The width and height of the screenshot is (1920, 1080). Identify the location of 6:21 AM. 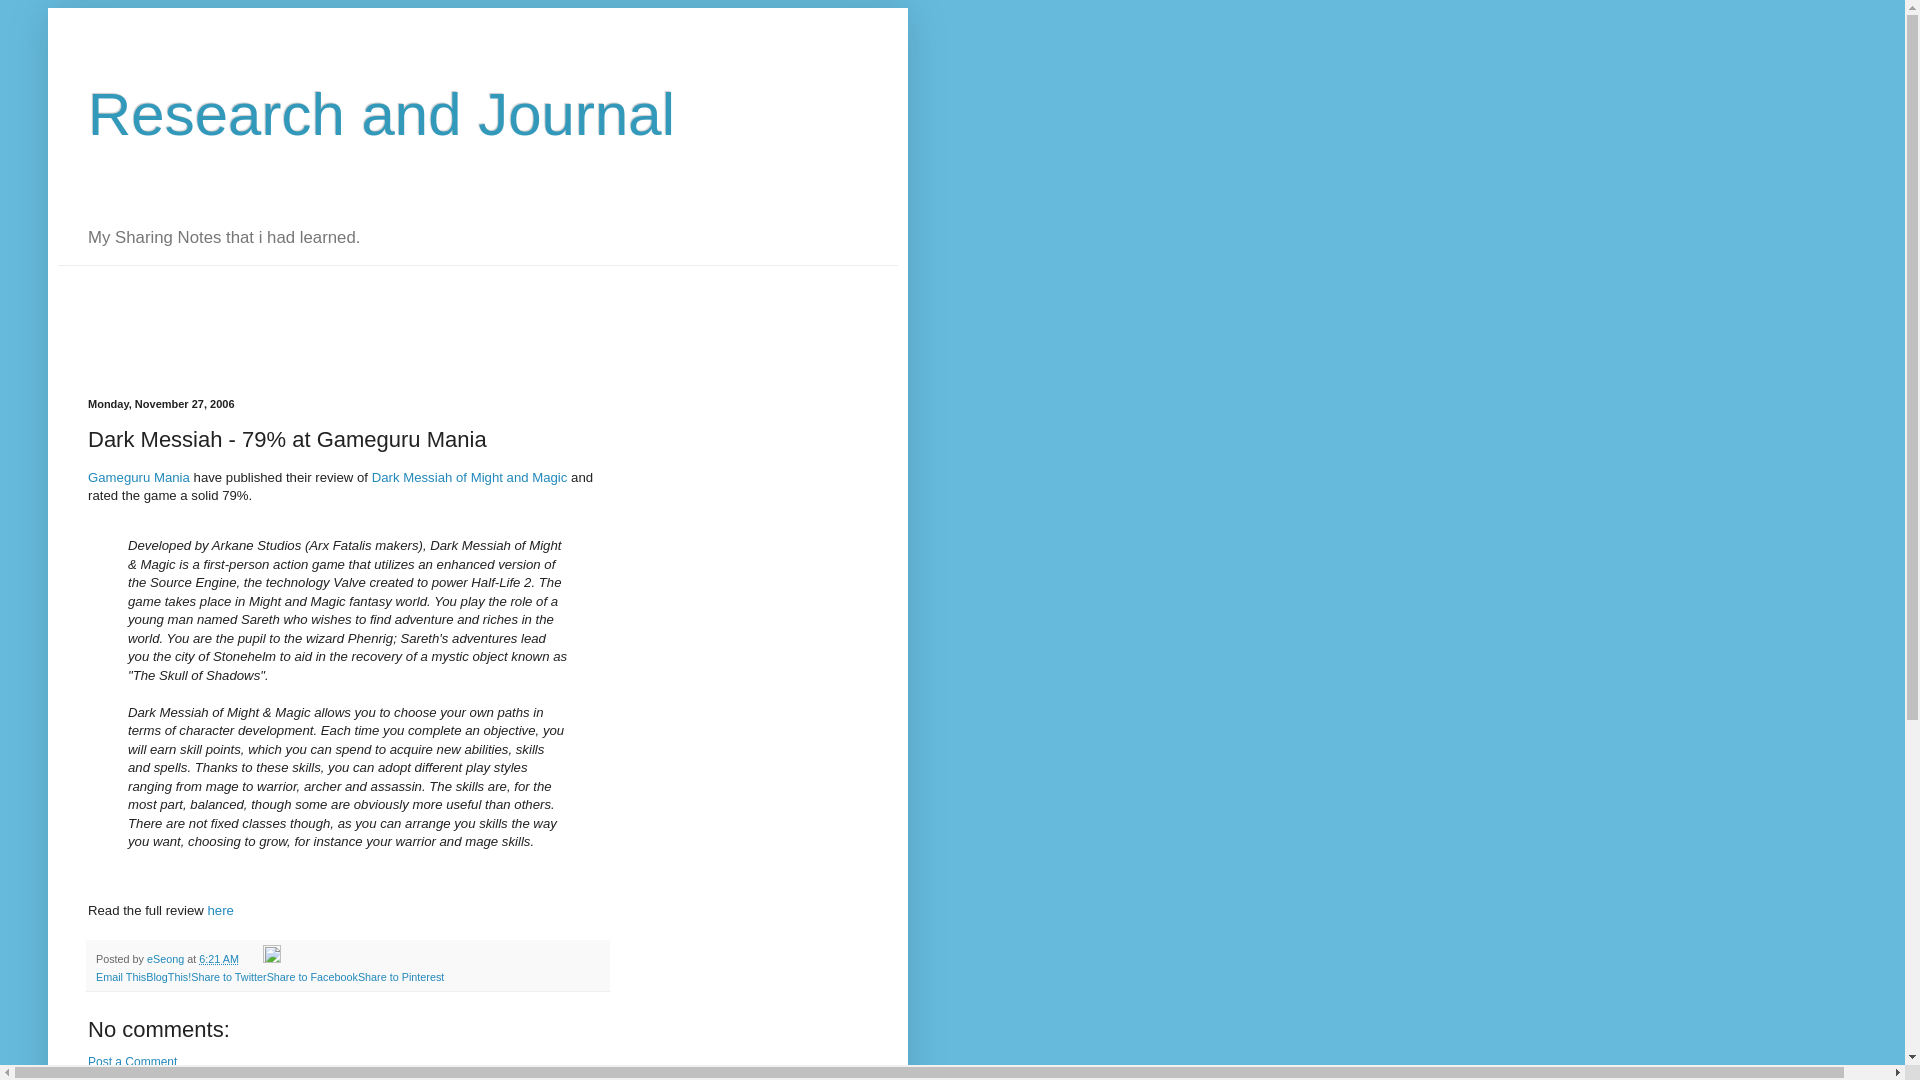
(218, 958).